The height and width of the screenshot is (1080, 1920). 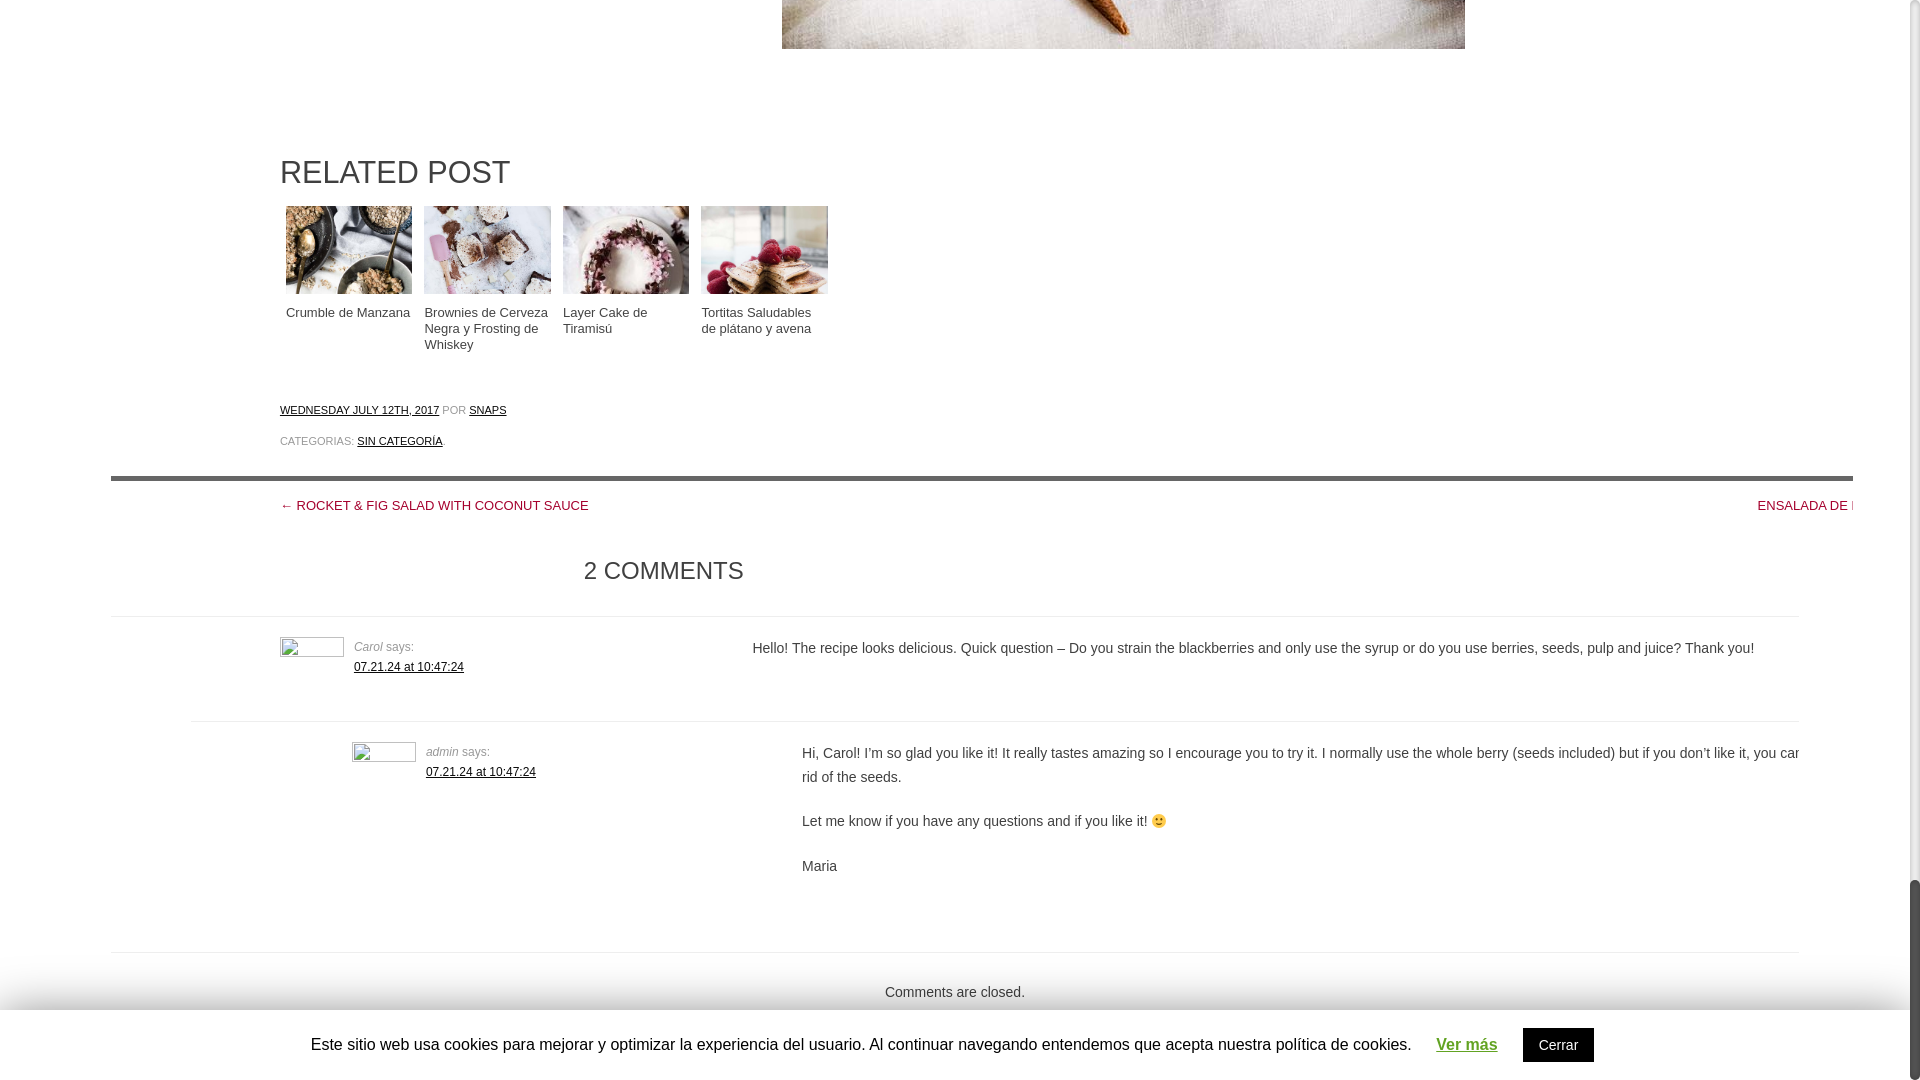 What do you see at coordinates (487, 409) in the screenshot?
I see `View all posts by snaps` at bounding box center [487, 409].